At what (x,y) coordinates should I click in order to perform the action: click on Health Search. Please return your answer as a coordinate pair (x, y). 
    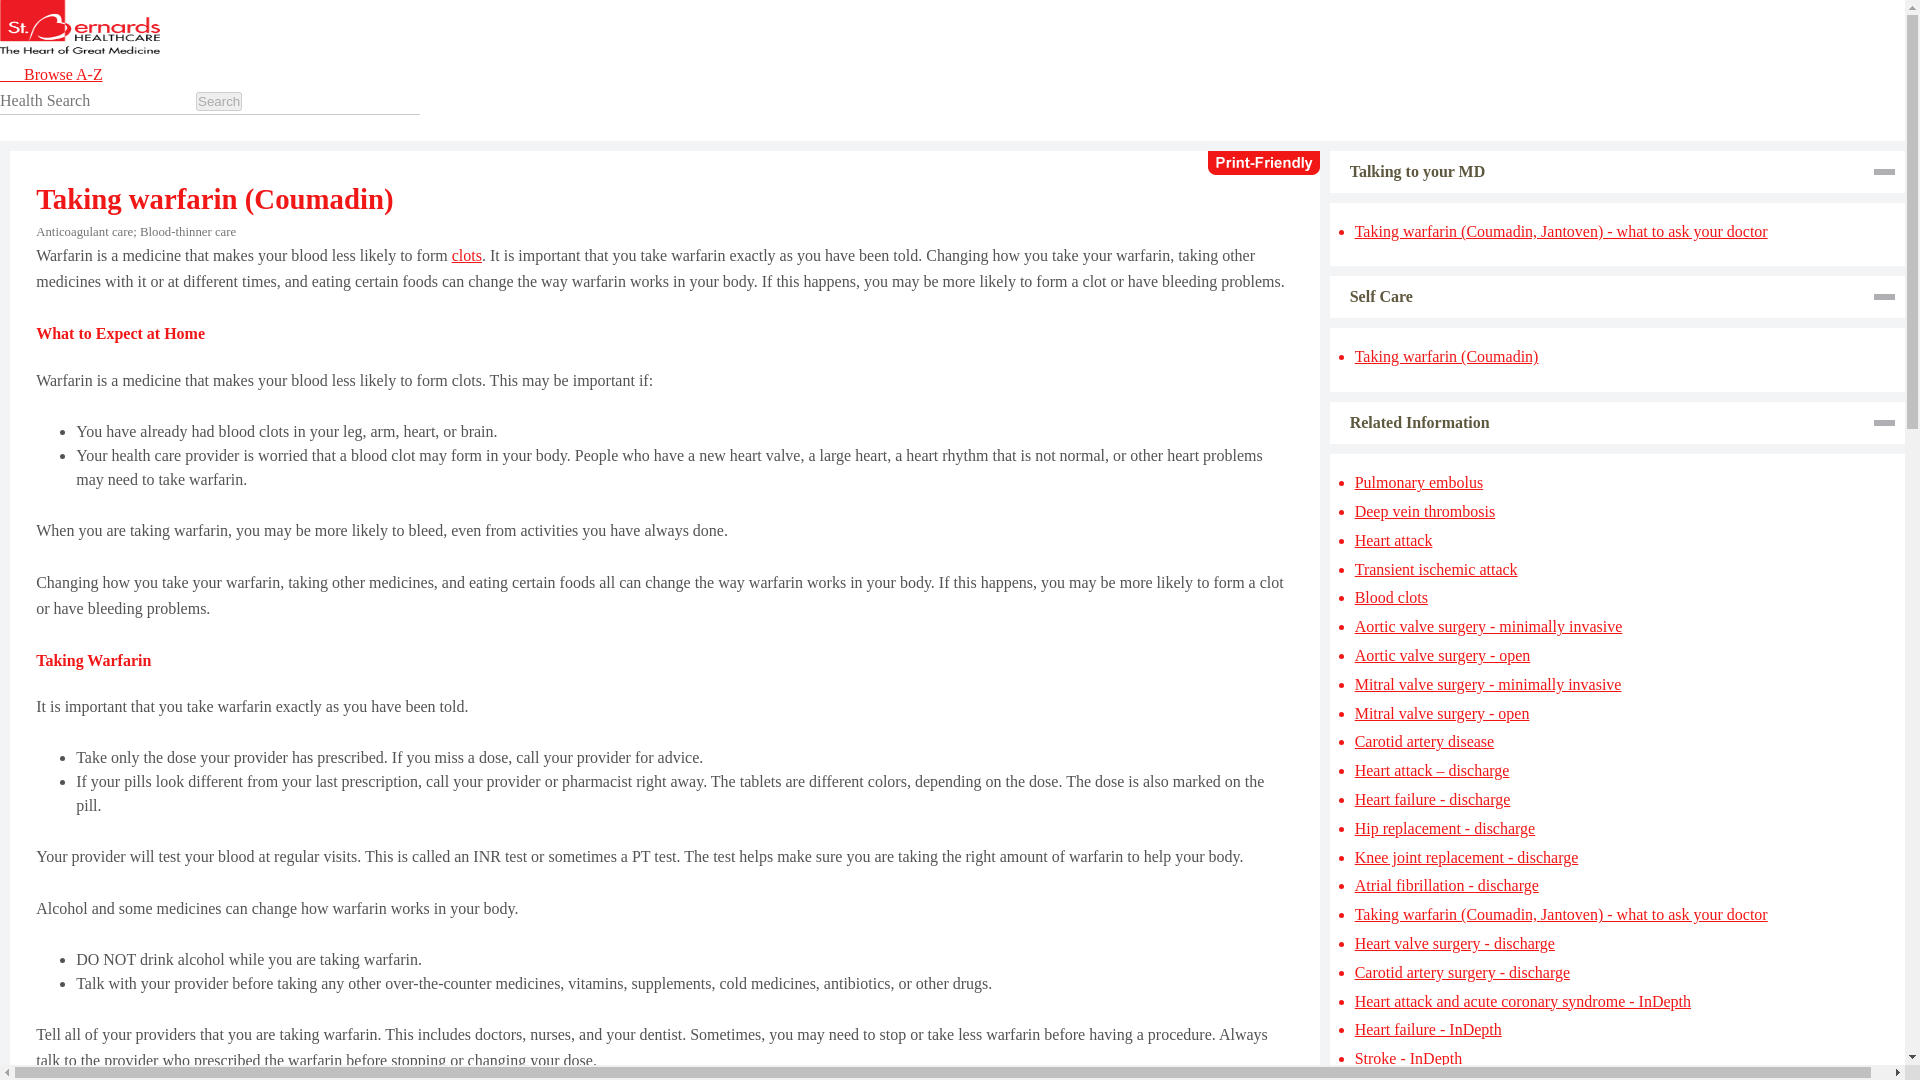
    Looking at the image, I should click on (96, 100).